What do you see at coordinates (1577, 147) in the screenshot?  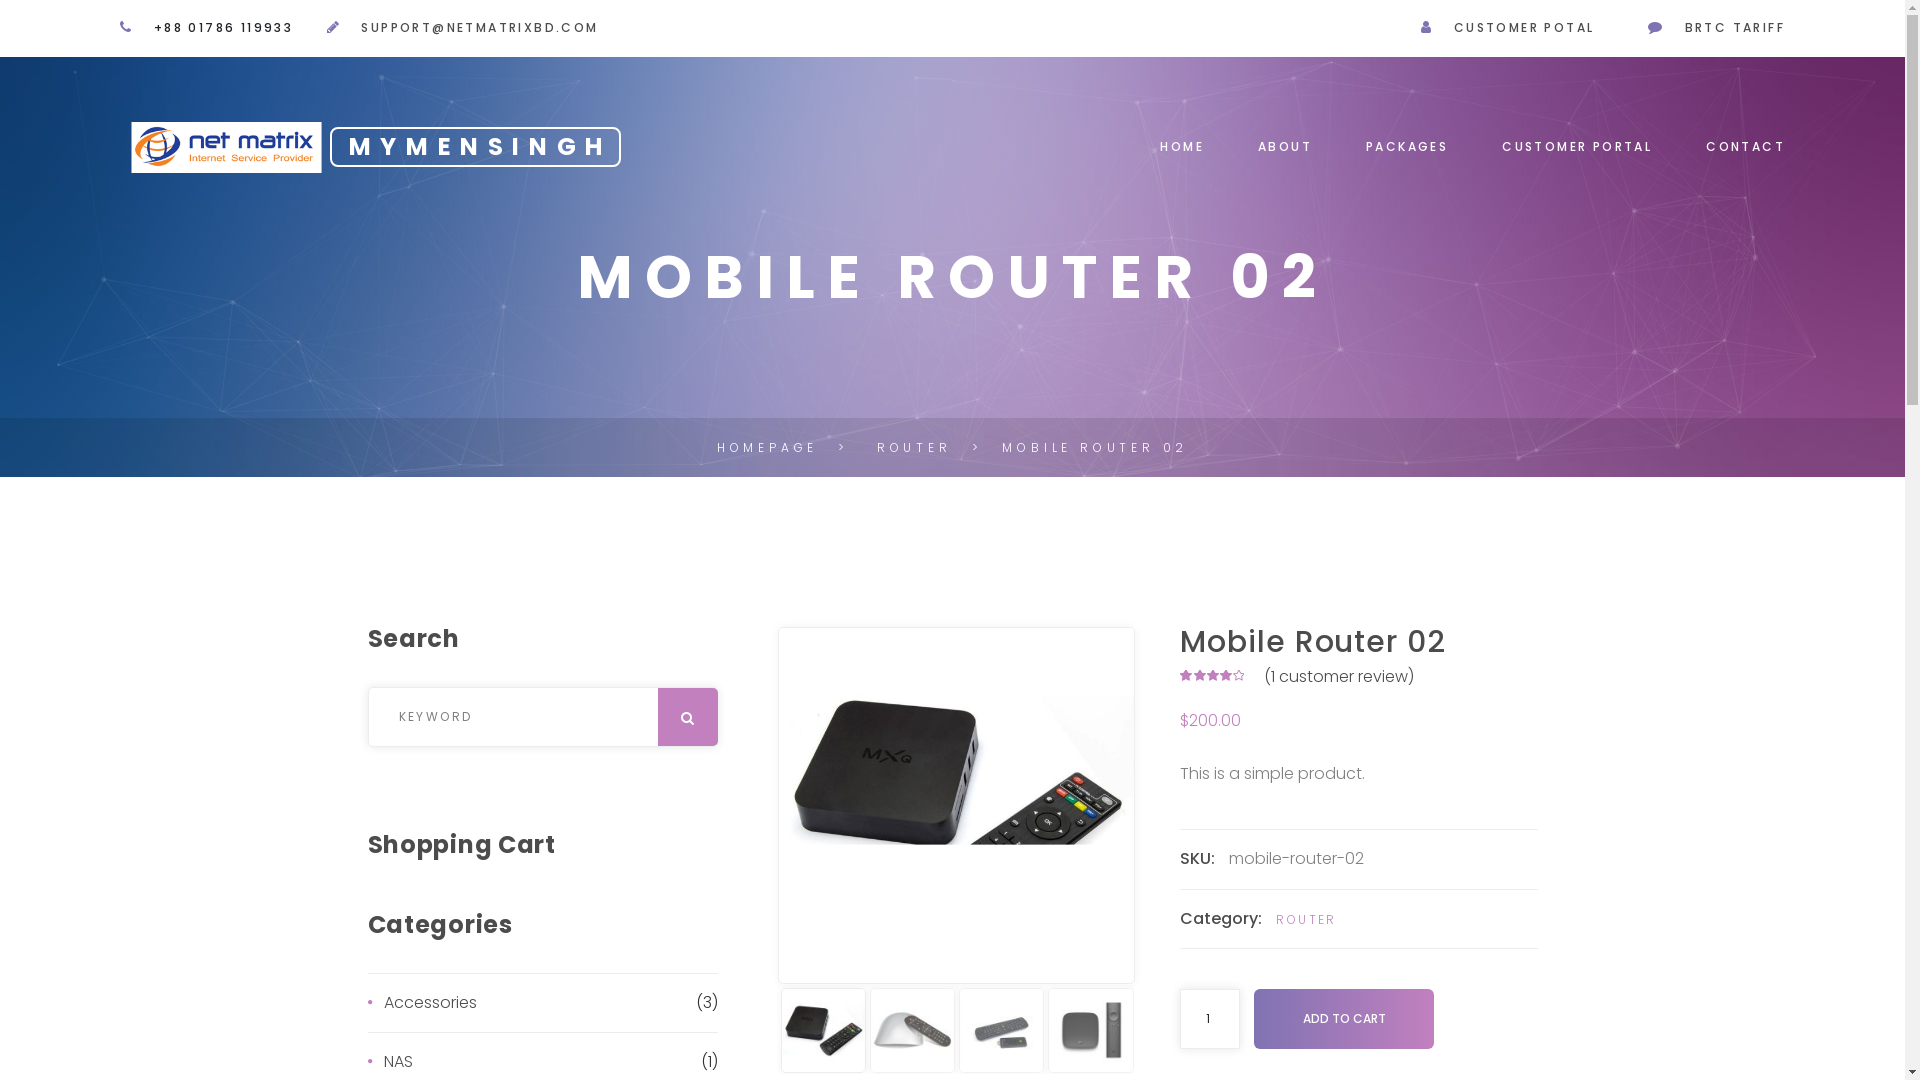 I see `CUSTOMER PORTAL` at bounding box center [1577, 147].